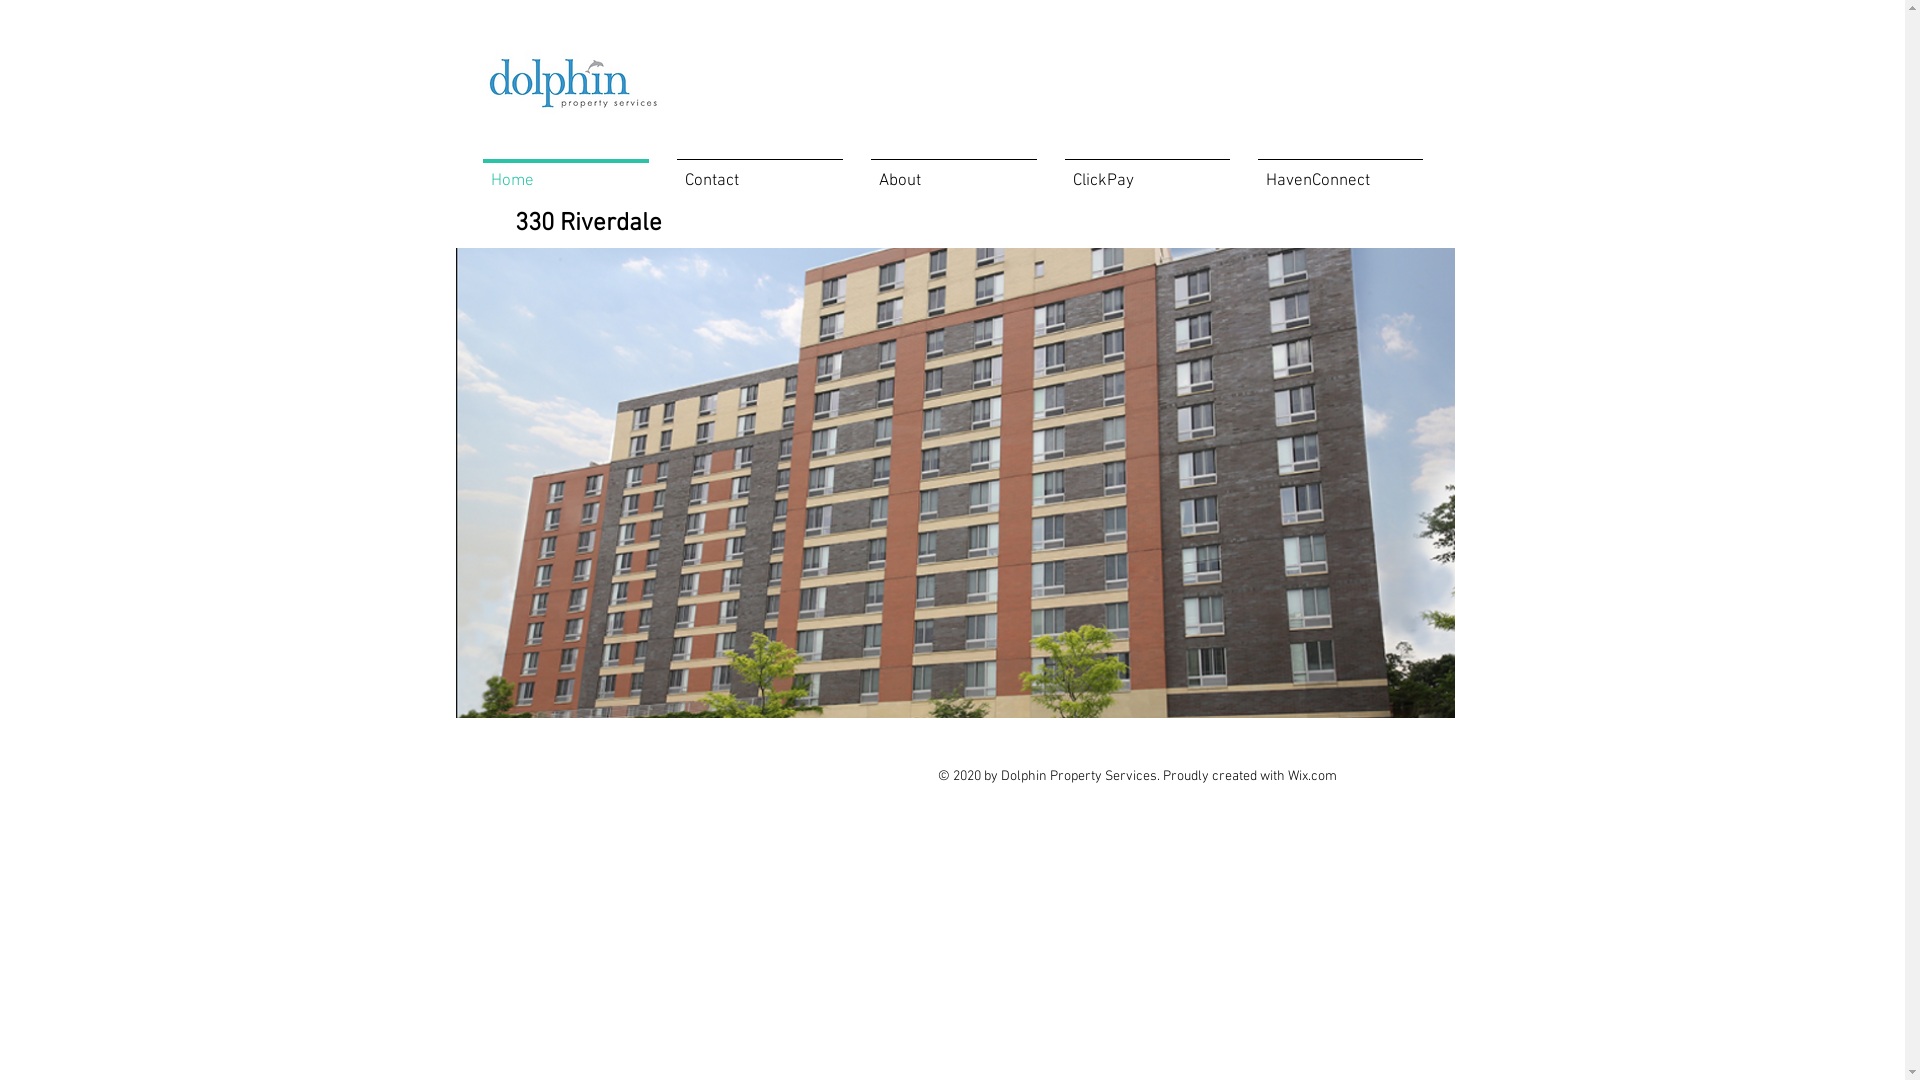 The image size is (1920, 1080). I want to click on Wix.com, so click(1312, 776).